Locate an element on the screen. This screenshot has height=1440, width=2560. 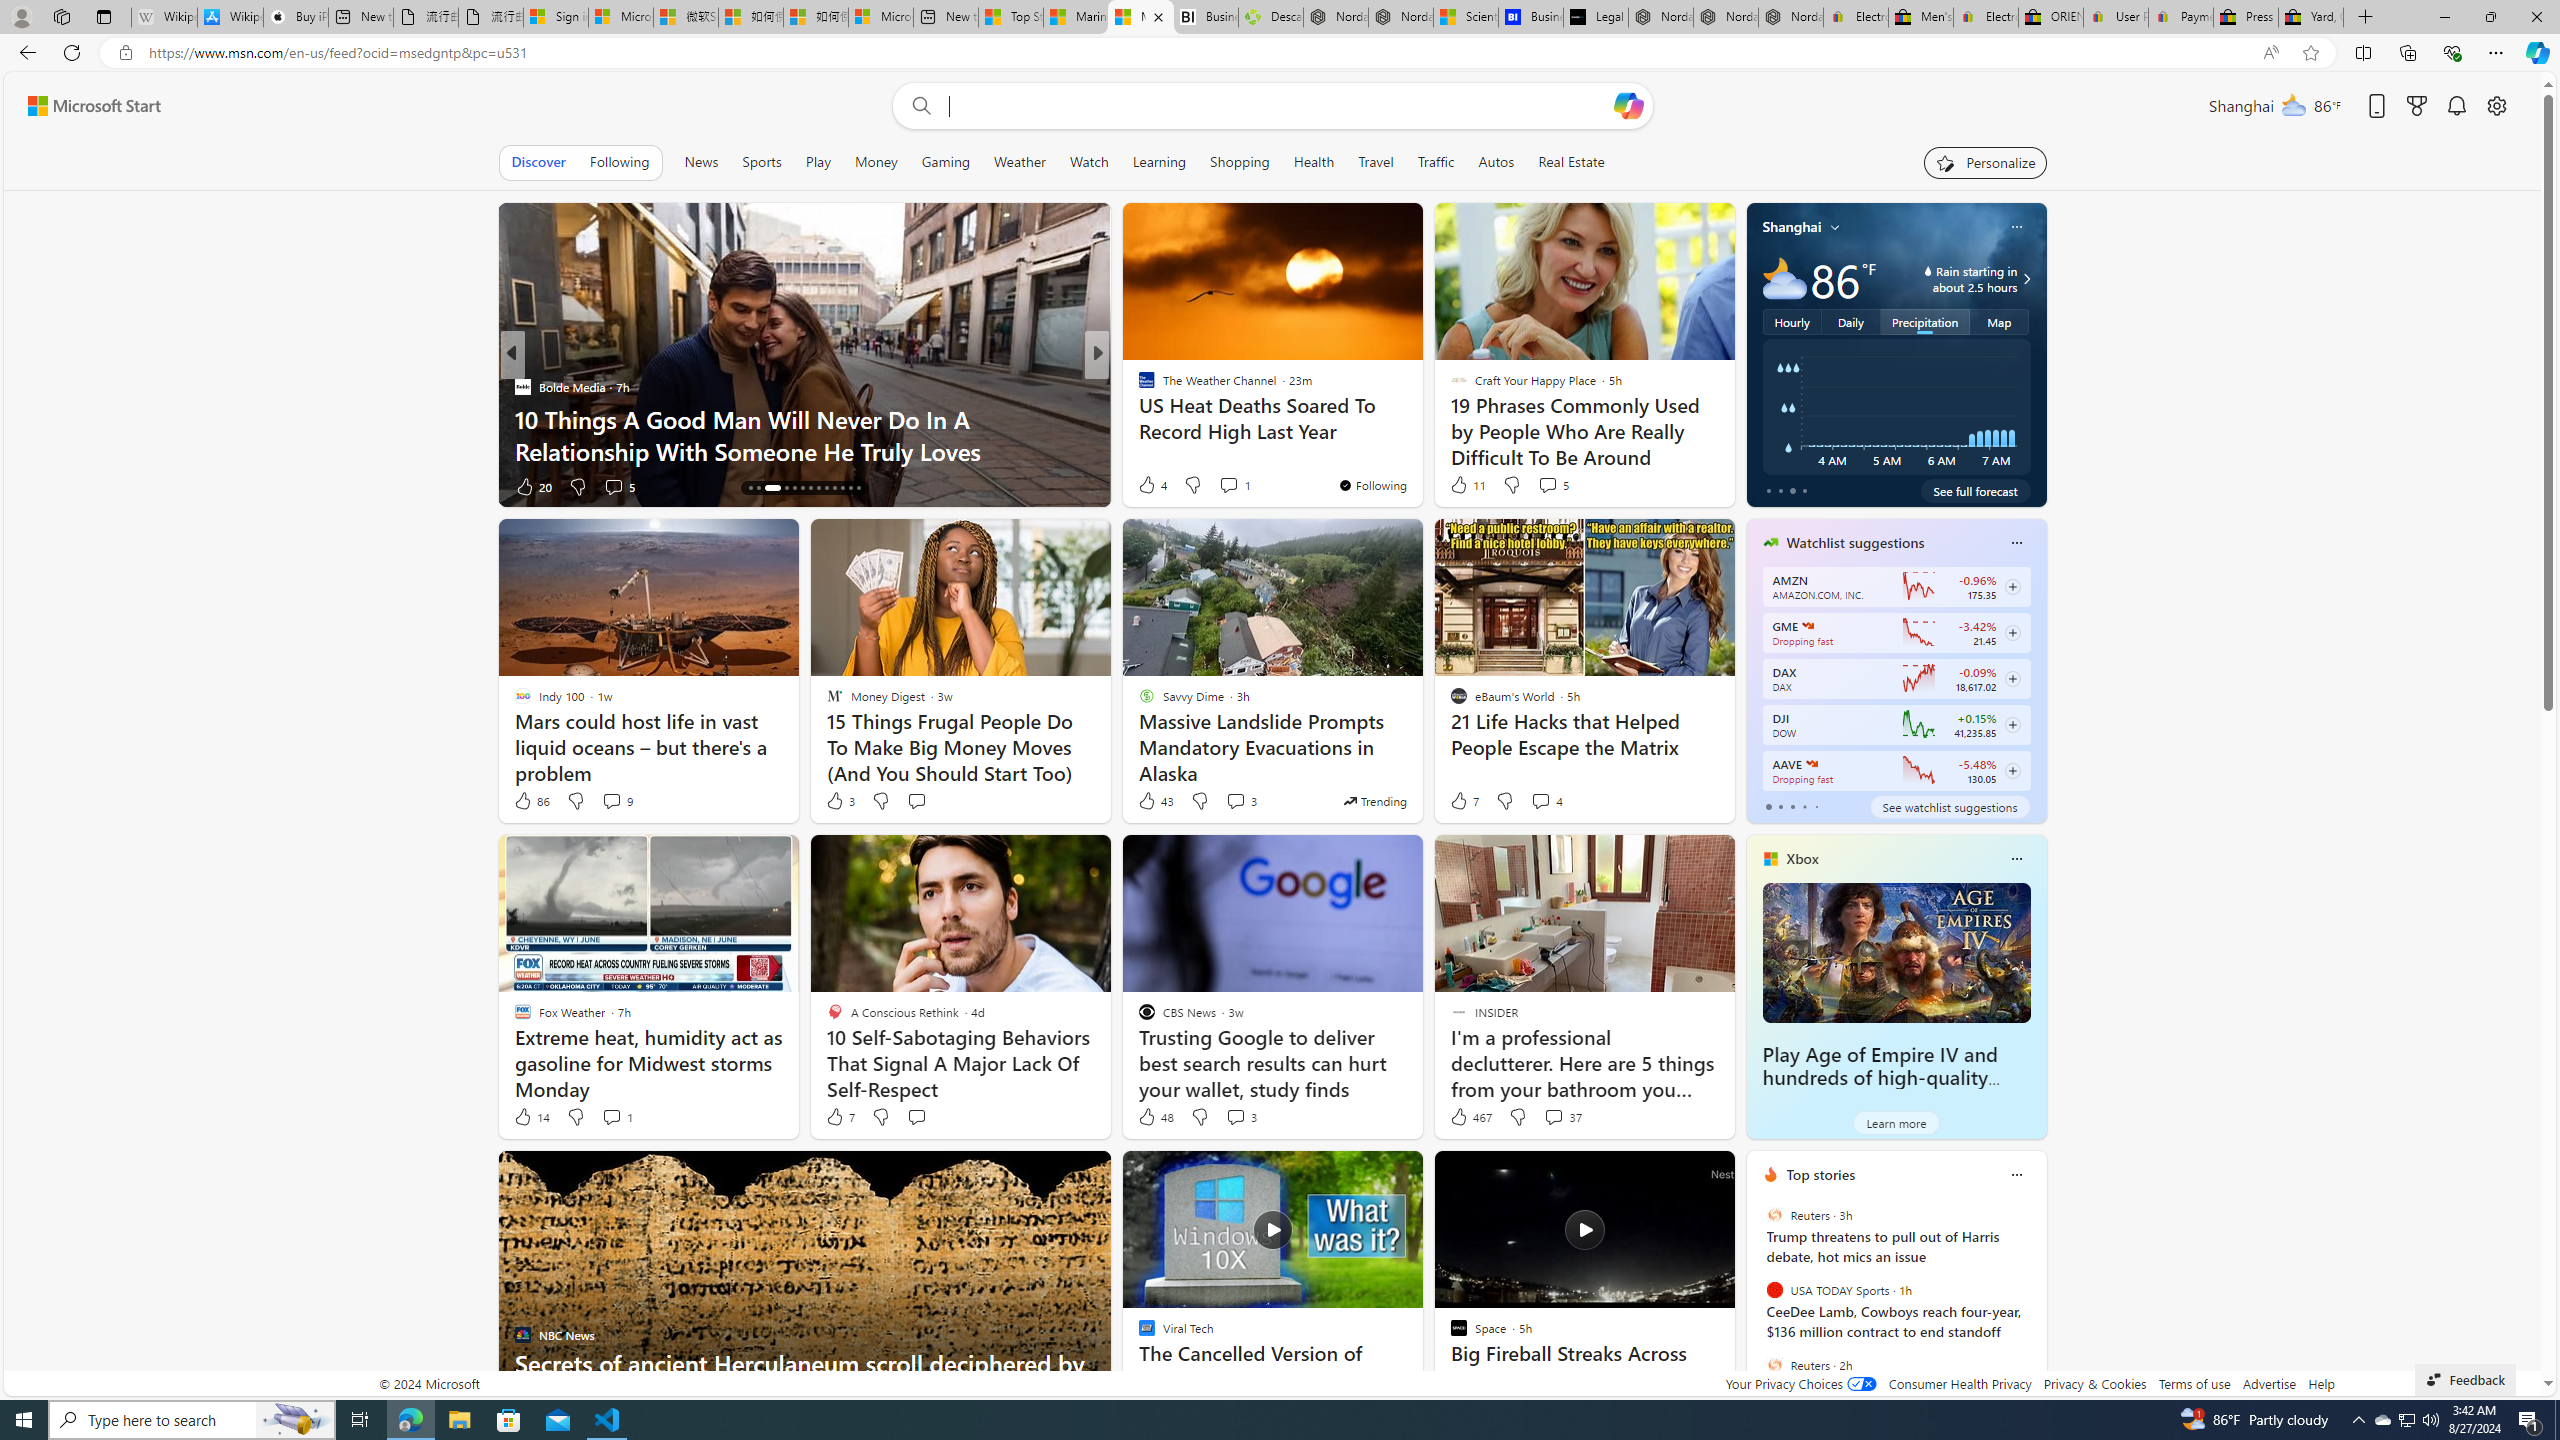
Top stories is located at coordinates (1821, 1174).